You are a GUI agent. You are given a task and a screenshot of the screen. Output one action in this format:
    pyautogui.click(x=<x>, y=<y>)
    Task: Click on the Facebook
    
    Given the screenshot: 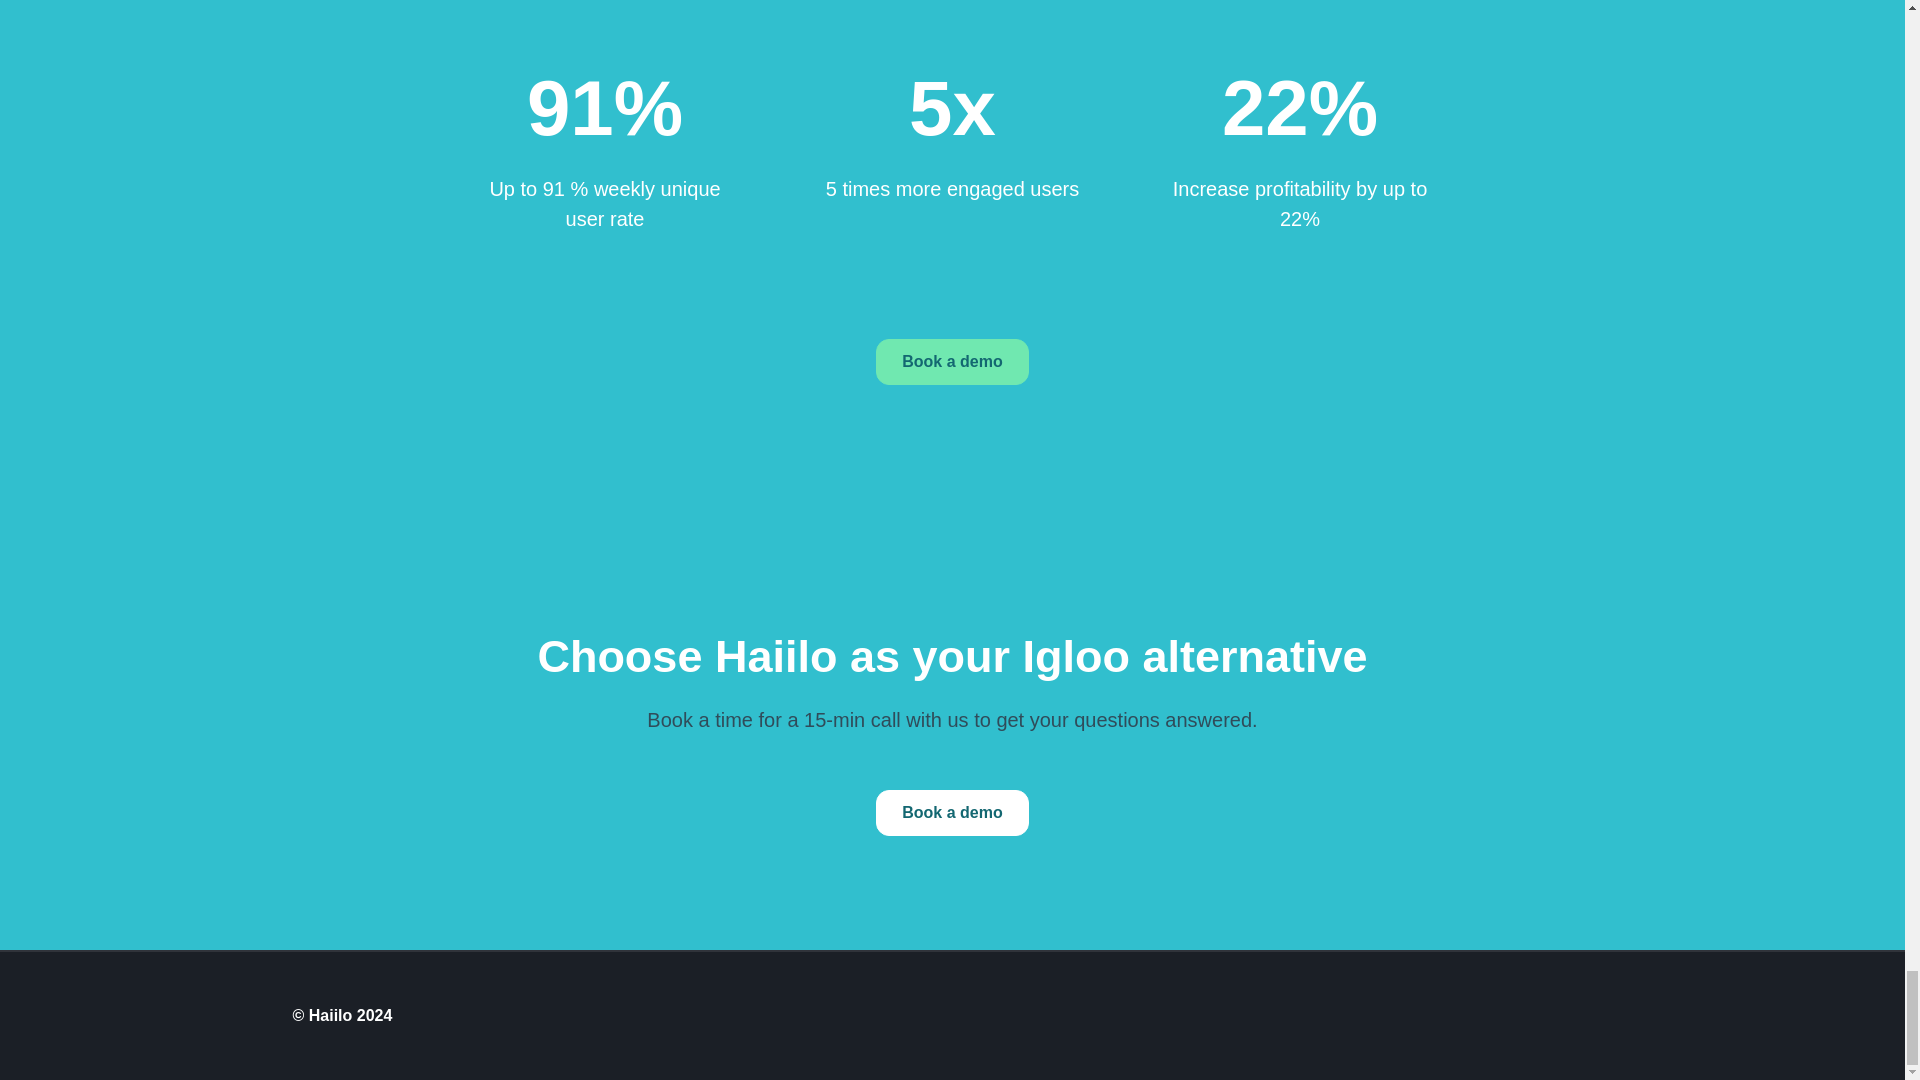 What is the action you would take?
    pyautogui.click(x=1458, y=1020)
    